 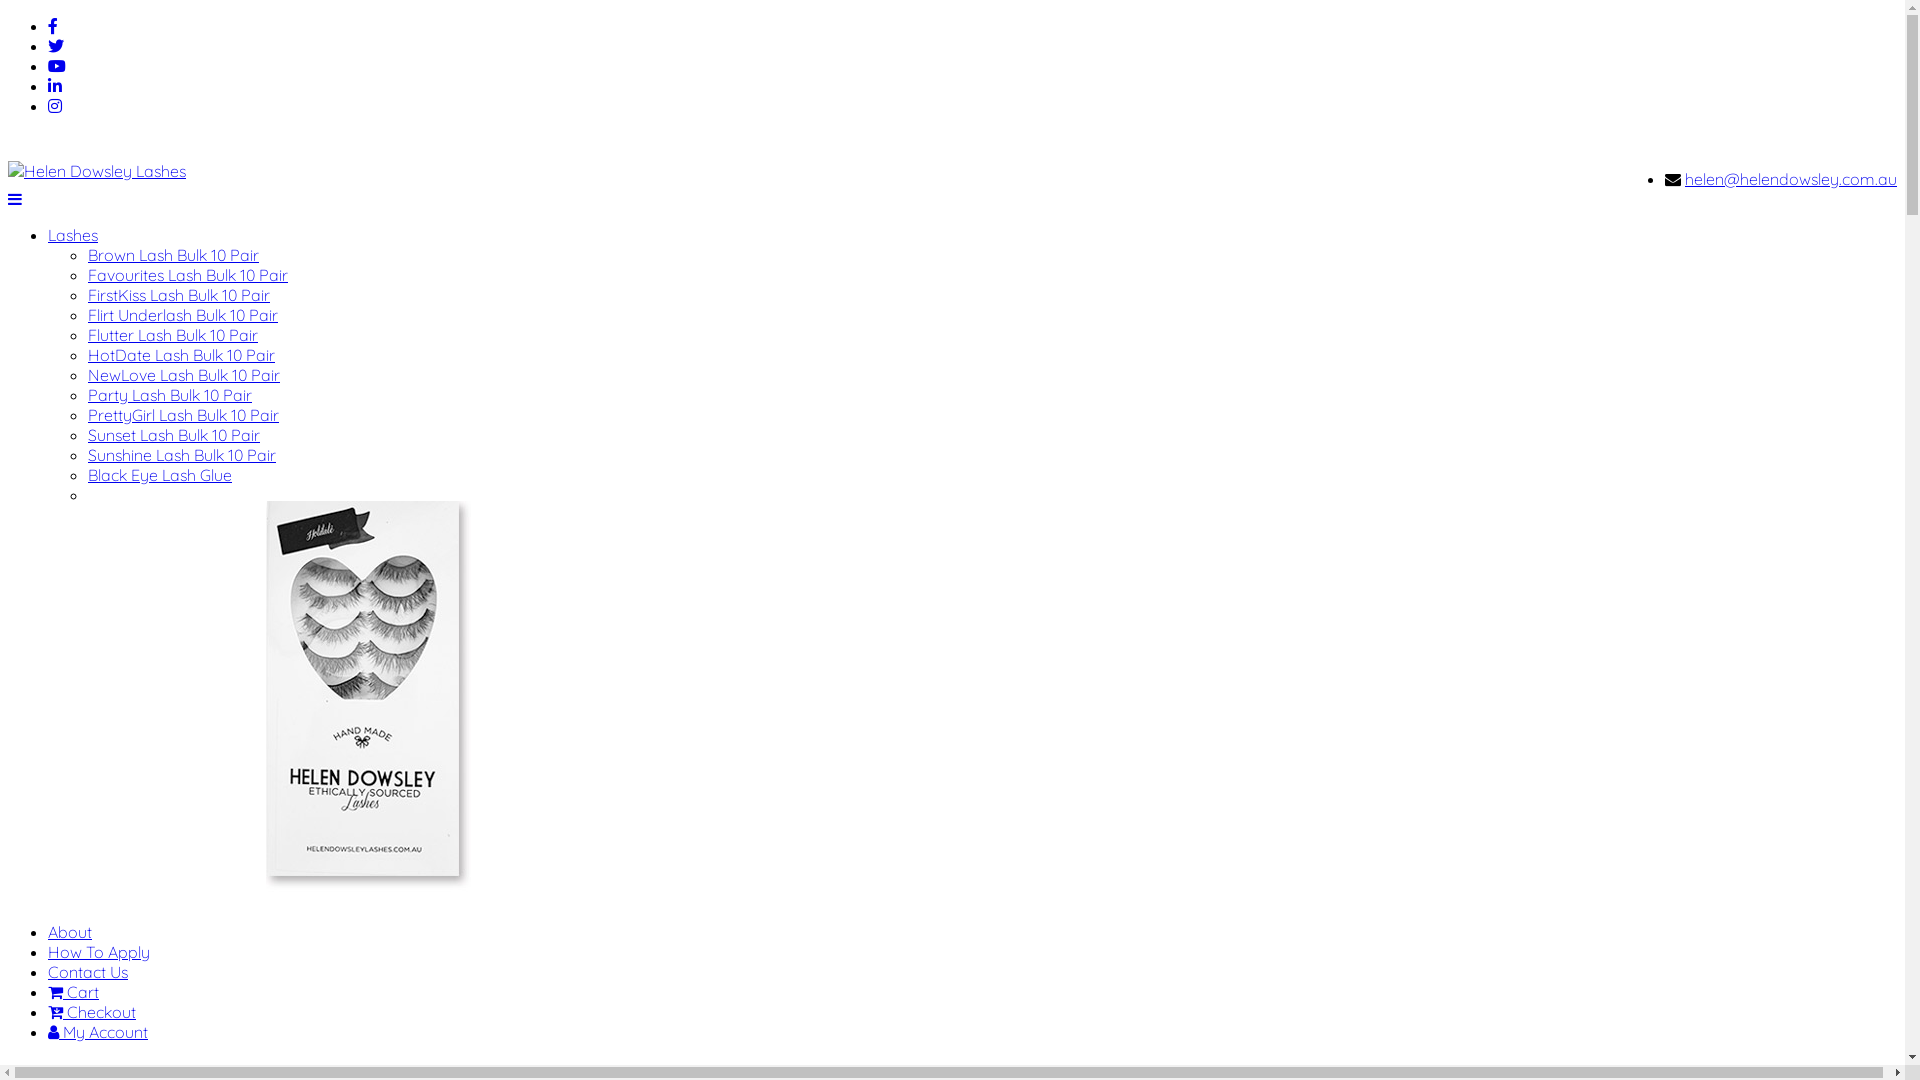 I want to click on Flirt Underlash Bulk 10 Pair, so click(x=183, y=315).